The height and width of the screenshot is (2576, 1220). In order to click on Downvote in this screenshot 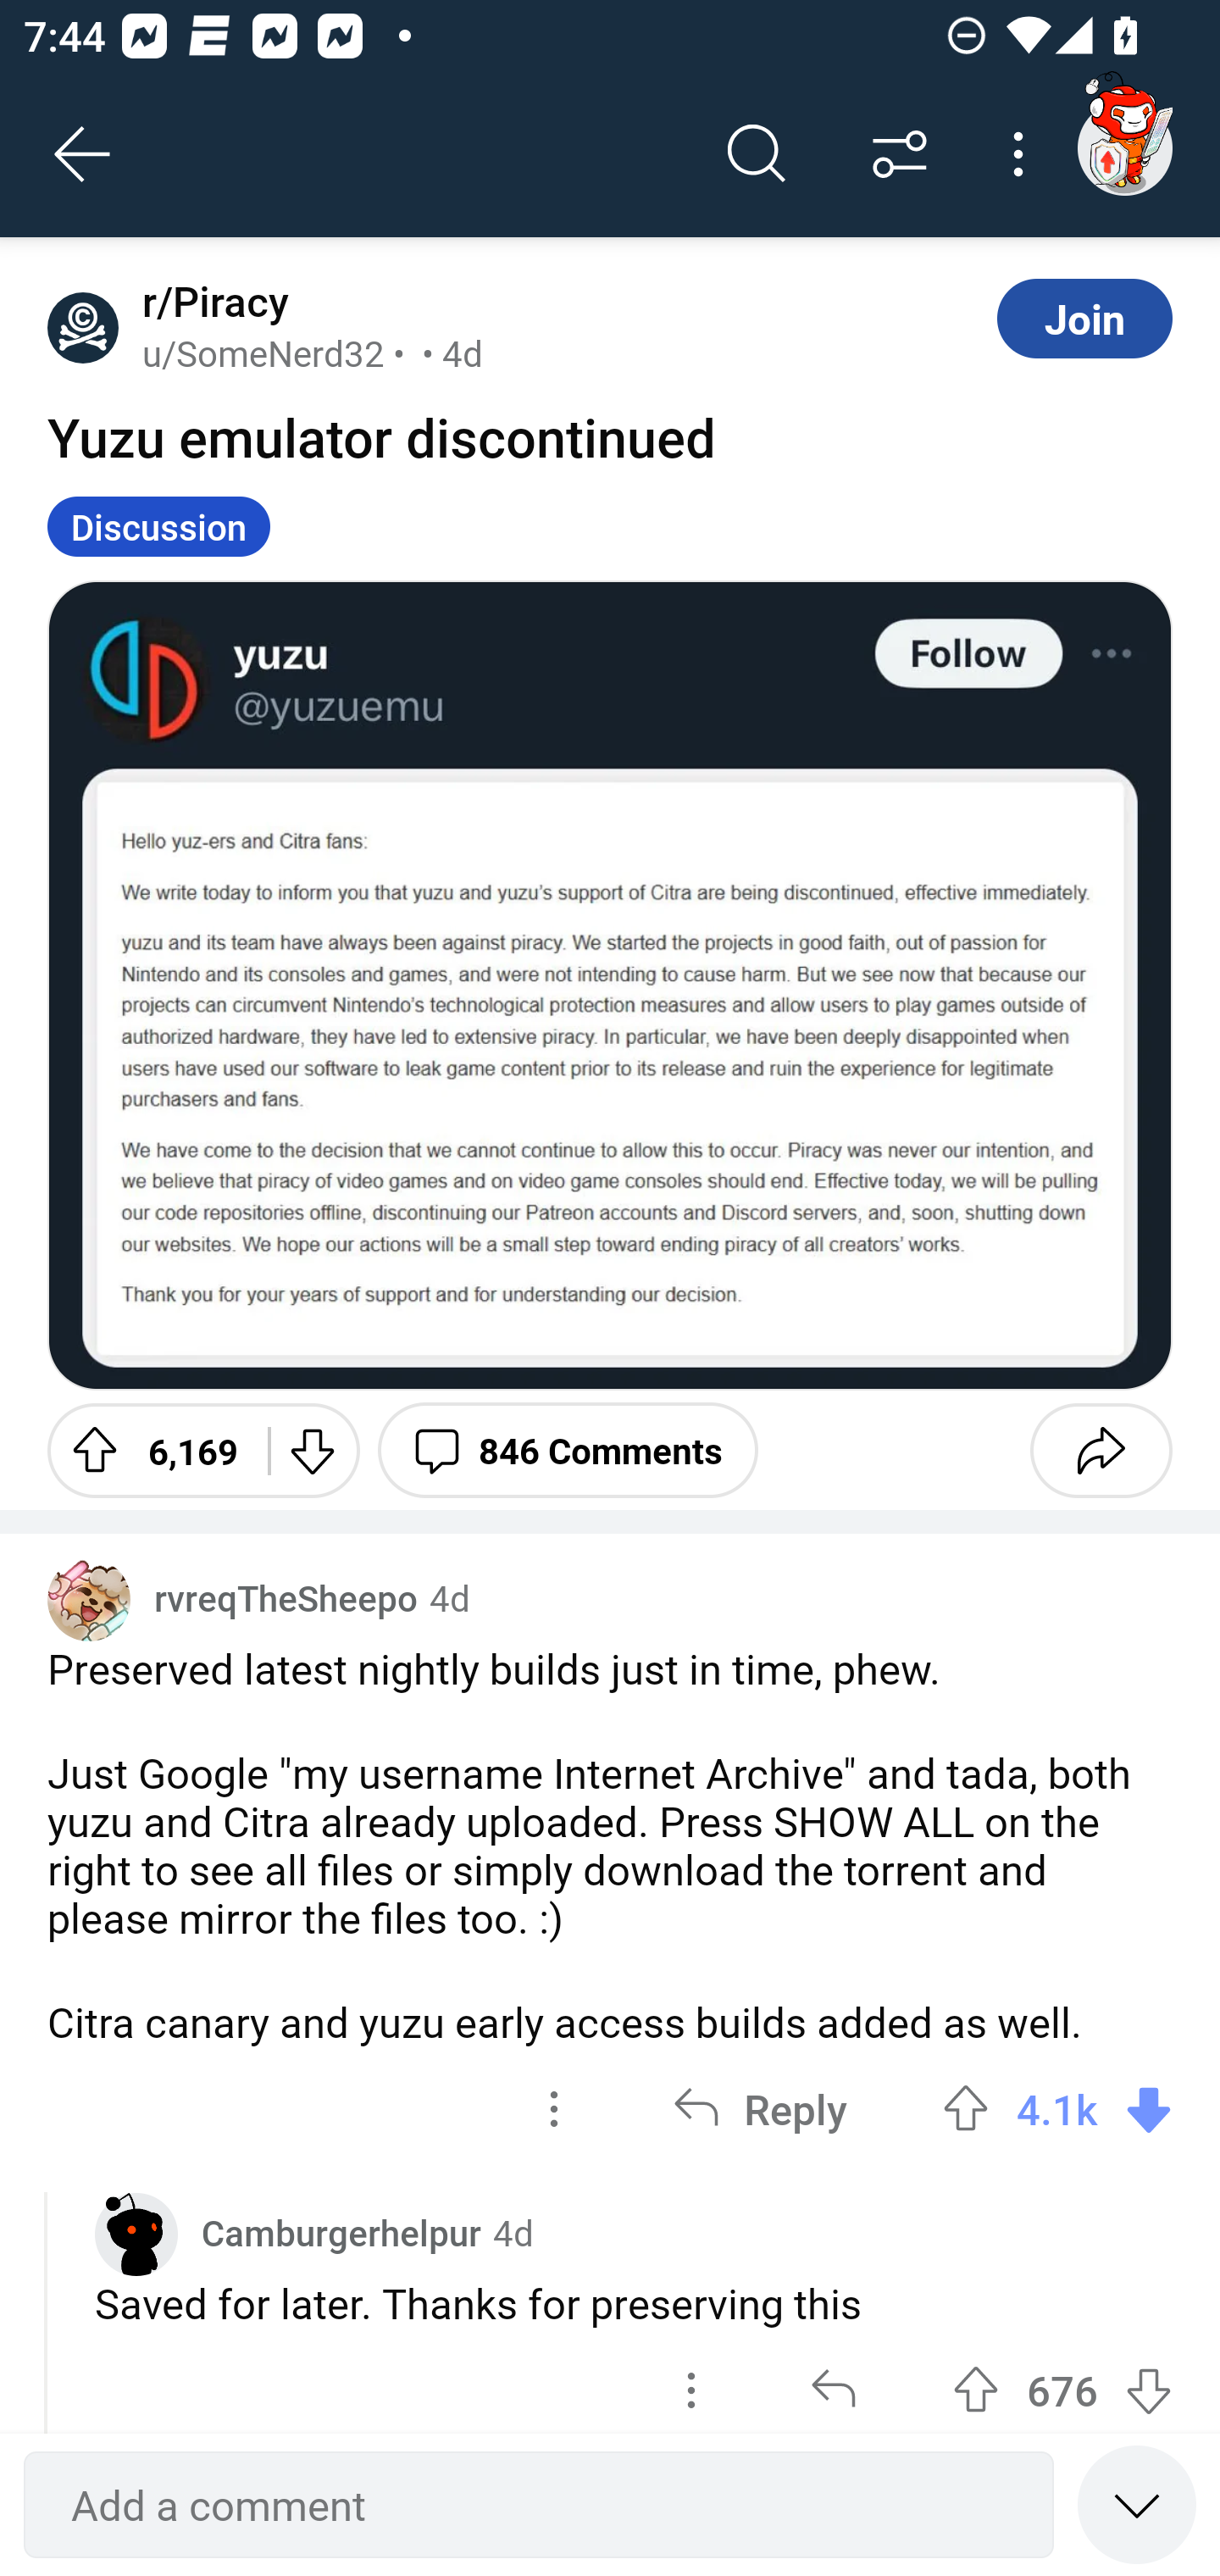, I will do `click(312, 1450)`.